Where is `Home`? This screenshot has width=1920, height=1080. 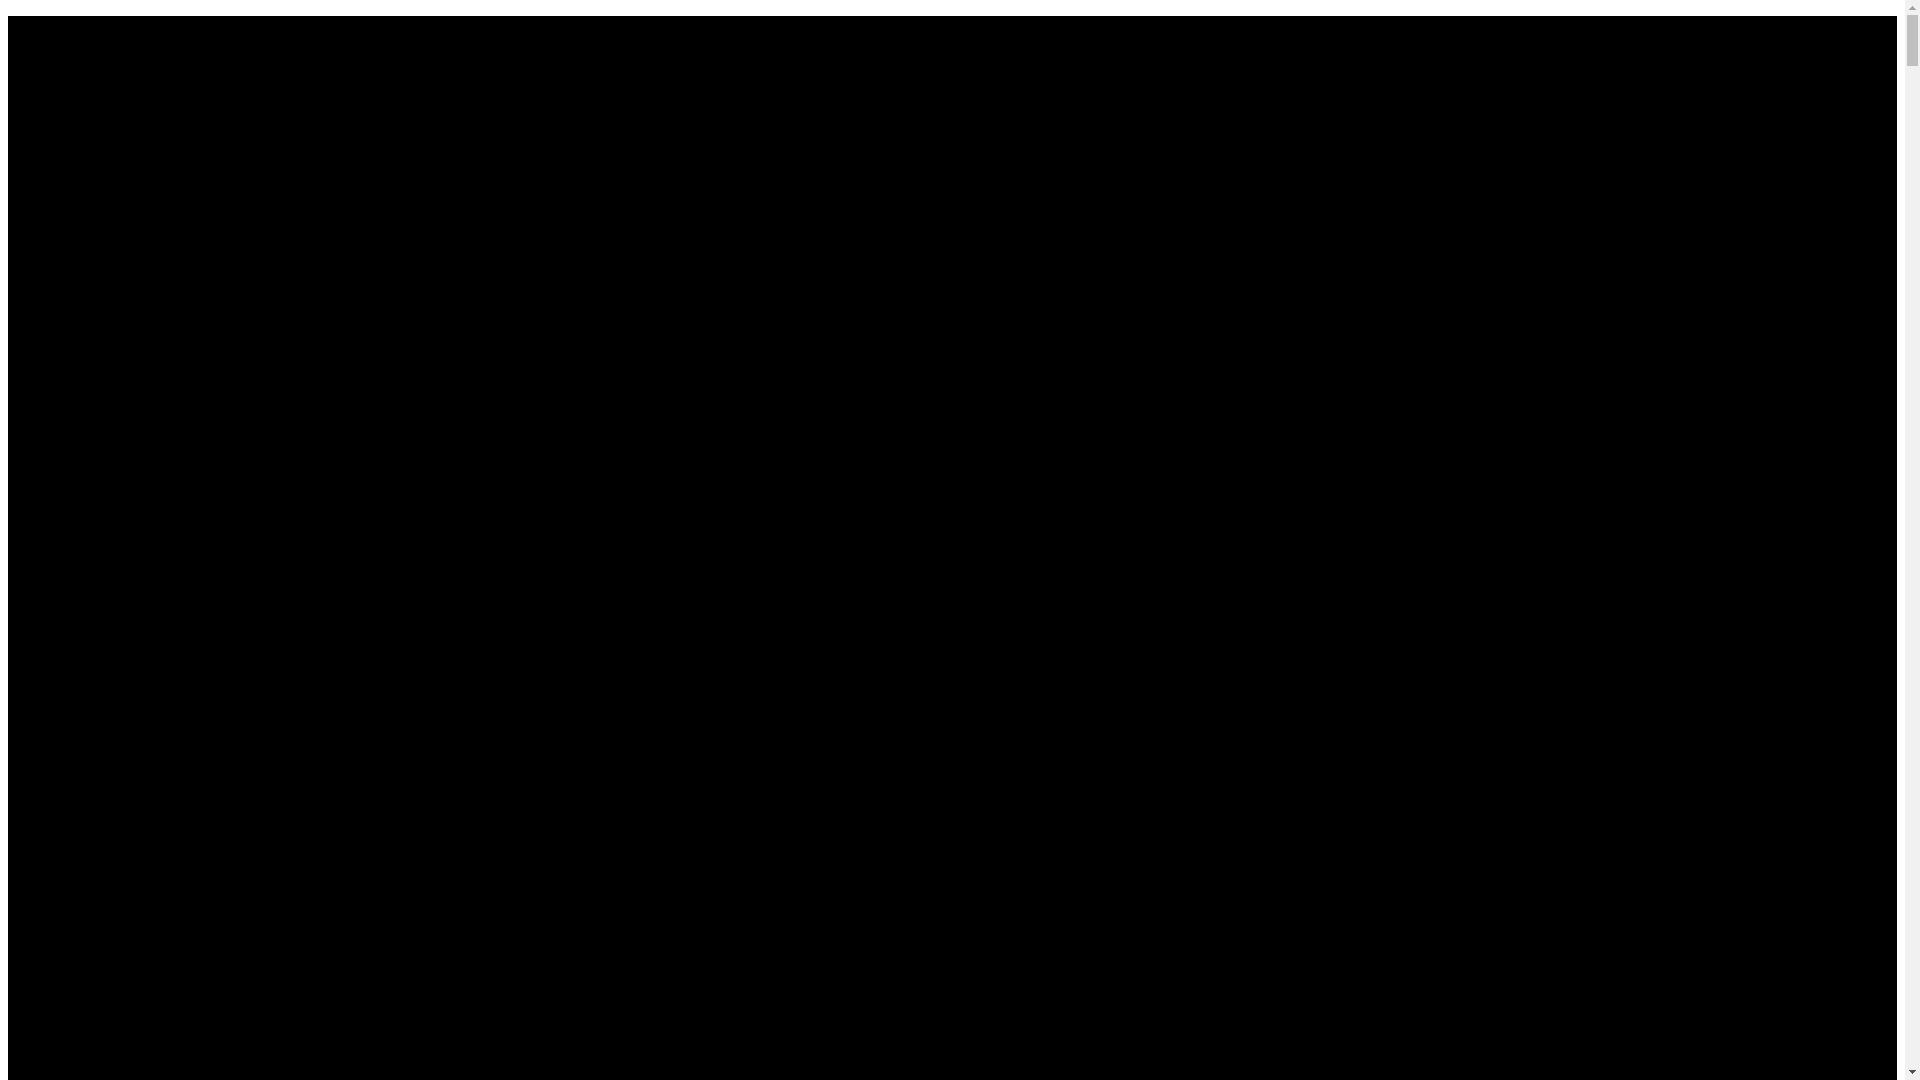 Home is located at coordinates (68, 24).